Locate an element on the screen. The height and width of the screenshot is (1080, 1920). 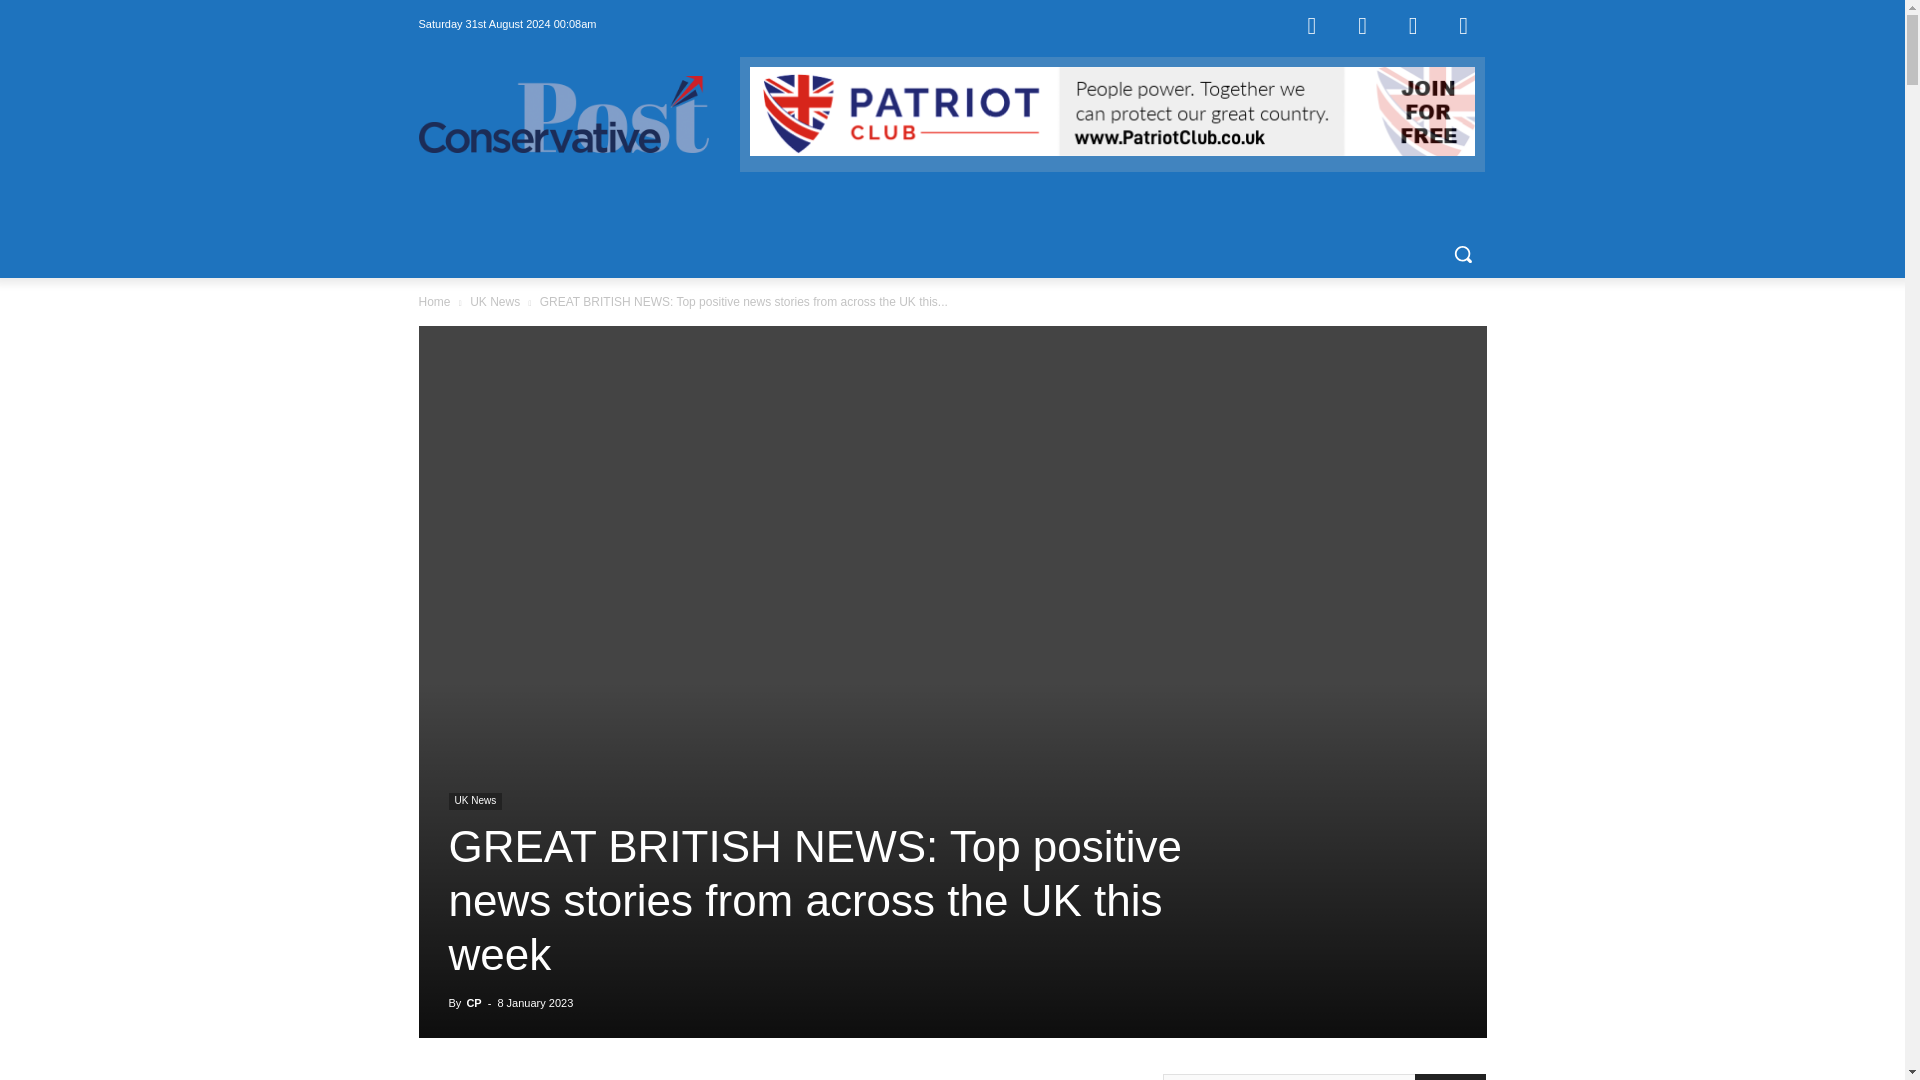
Search is located at coordinates (1450, 1076).